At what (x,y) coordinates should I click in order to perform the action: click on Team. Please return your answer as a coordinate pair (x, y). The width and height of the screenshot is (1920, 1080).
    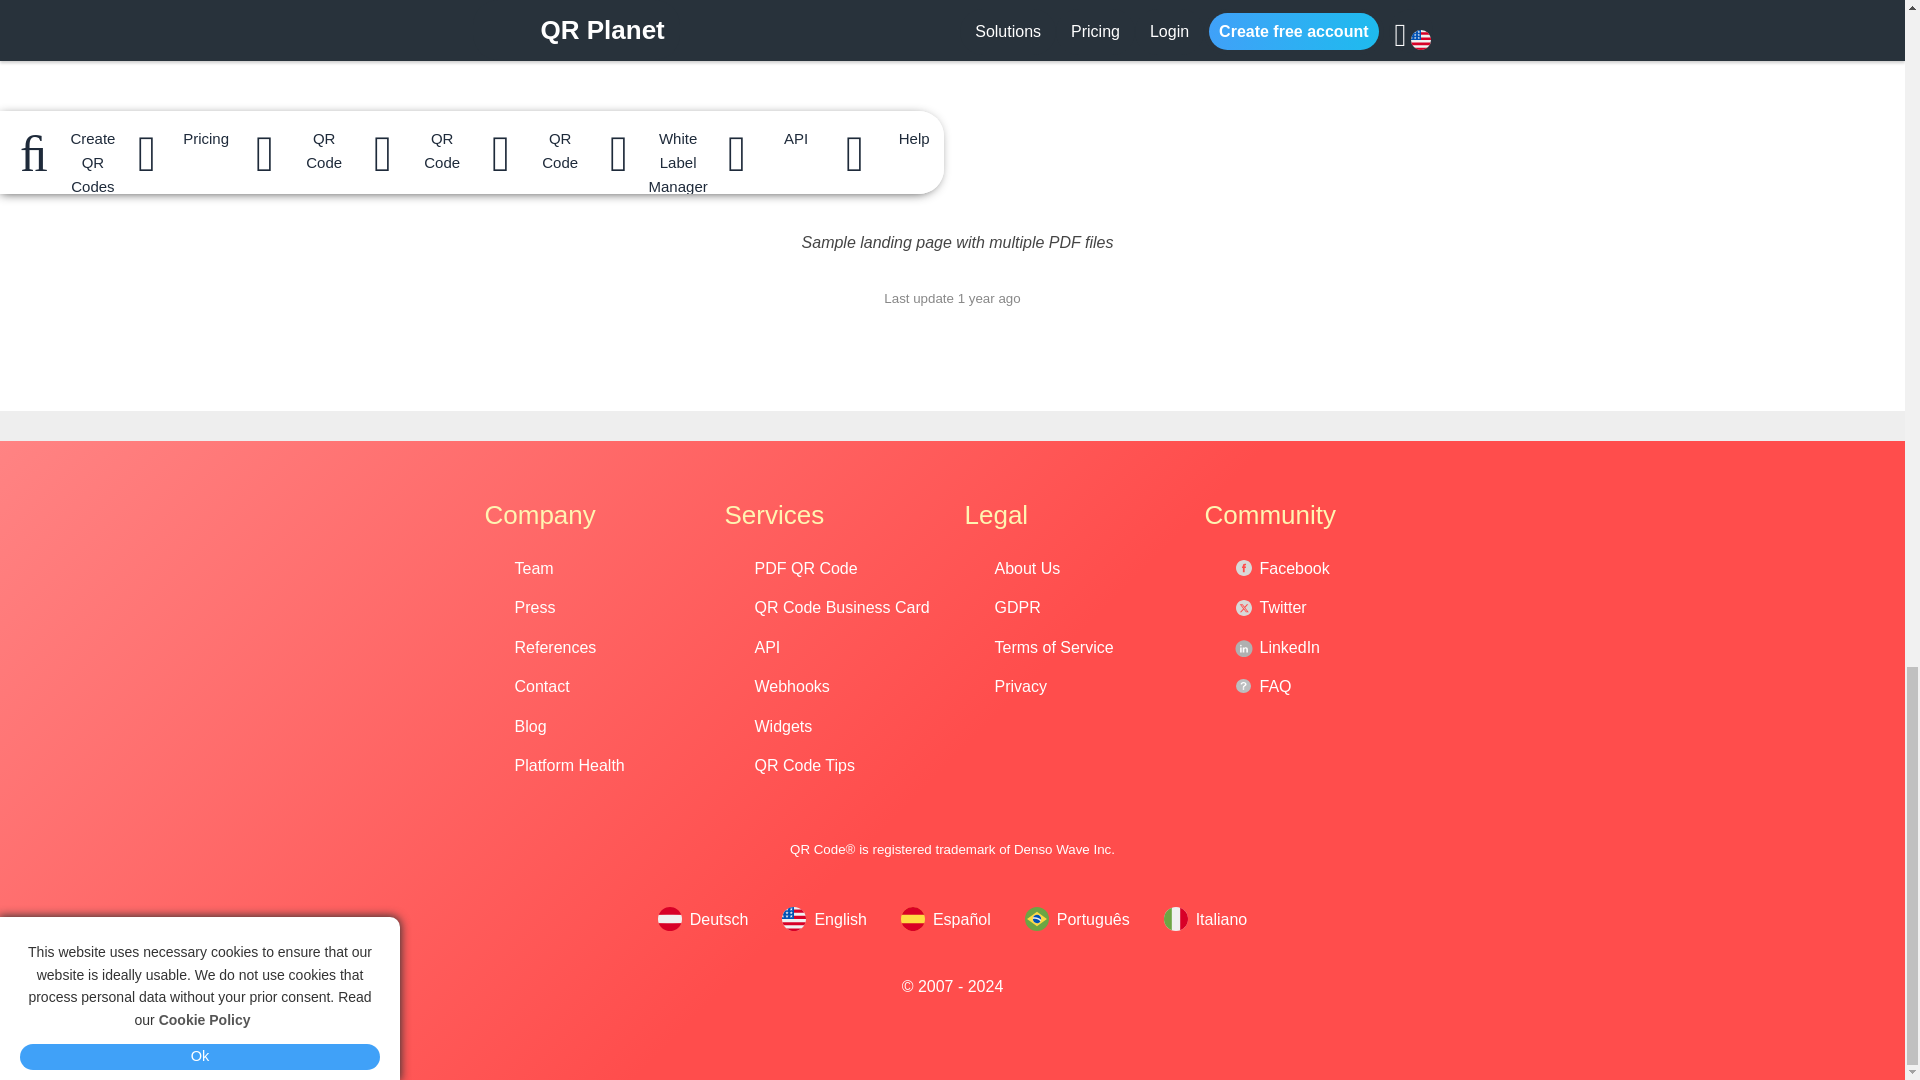
    Looking at the image, I should click on (606, 568).